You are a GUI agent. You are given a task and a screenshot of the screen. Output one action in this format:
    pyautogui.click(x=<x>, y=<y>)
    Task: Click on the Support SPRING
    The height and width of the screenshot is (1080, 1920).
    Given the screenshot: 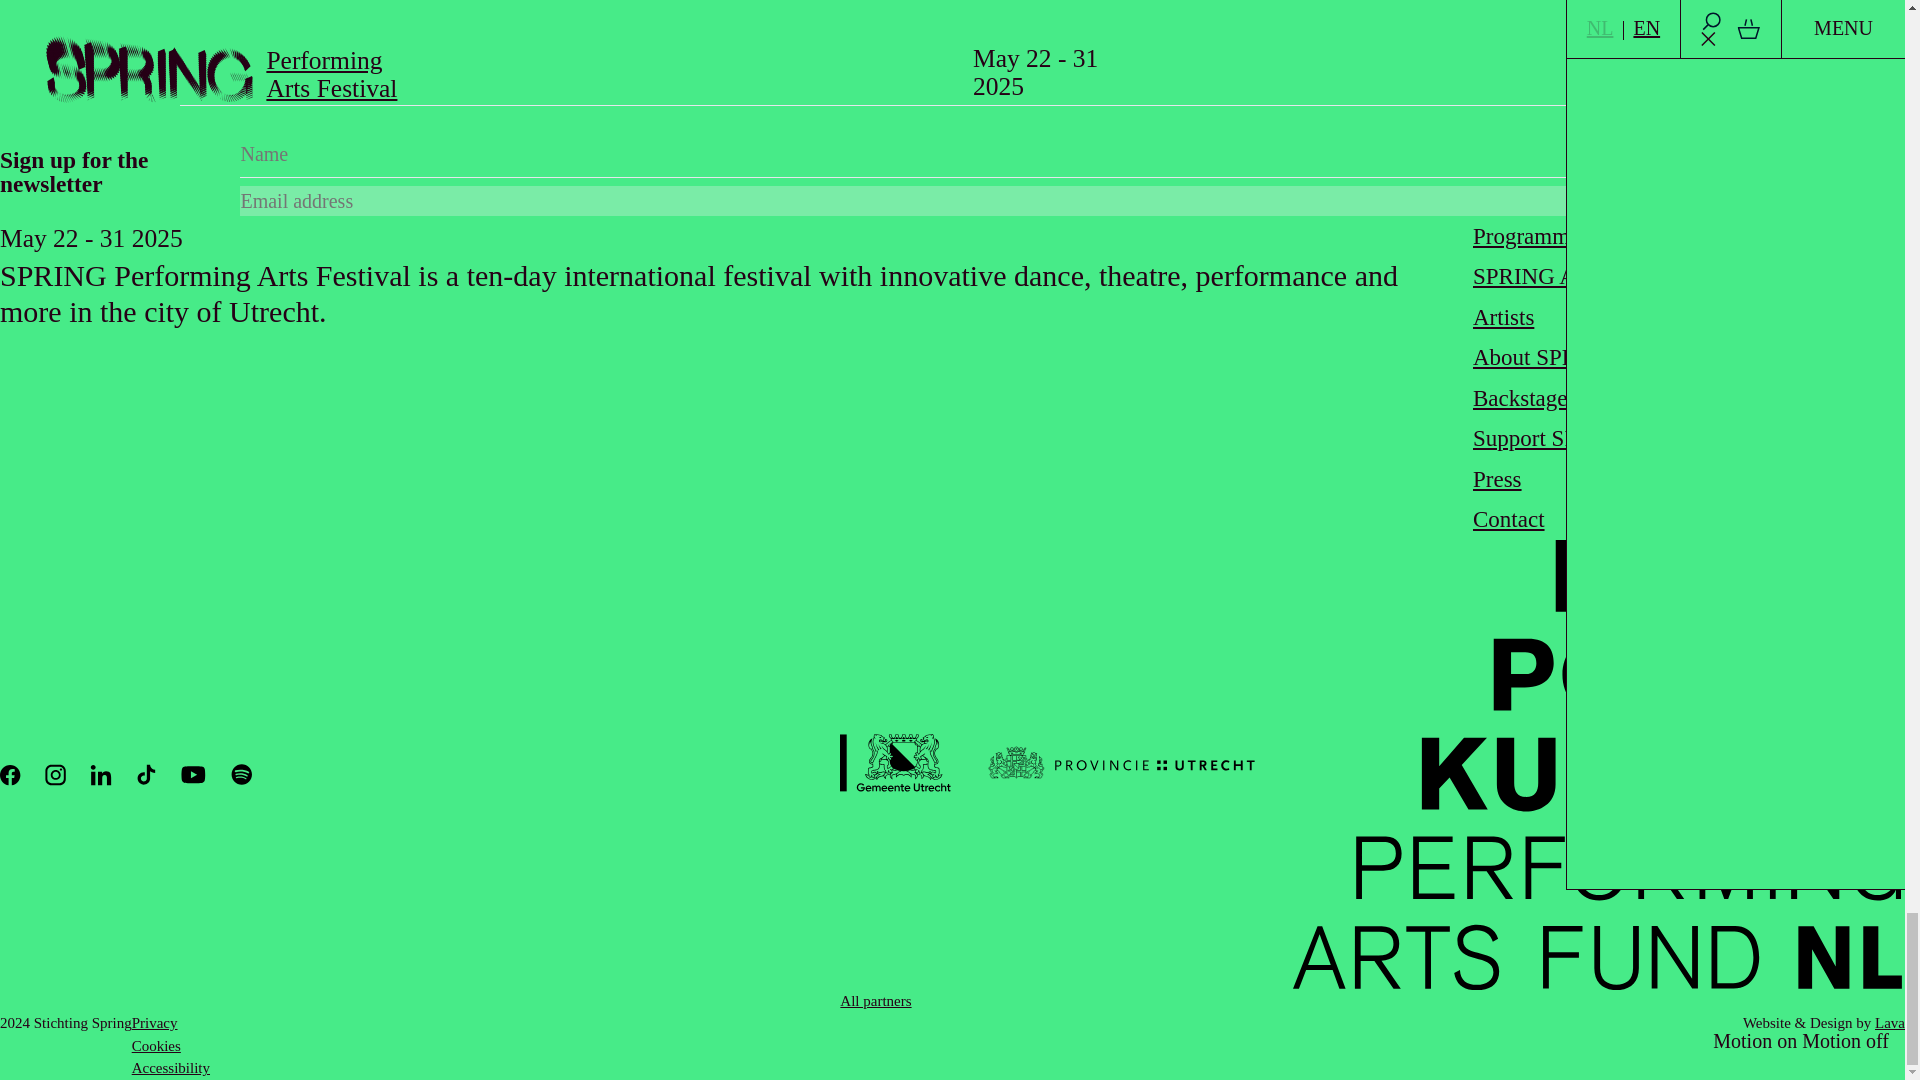 What is the action you would take?
    pyautogui.click(x=1503, y=317)
    